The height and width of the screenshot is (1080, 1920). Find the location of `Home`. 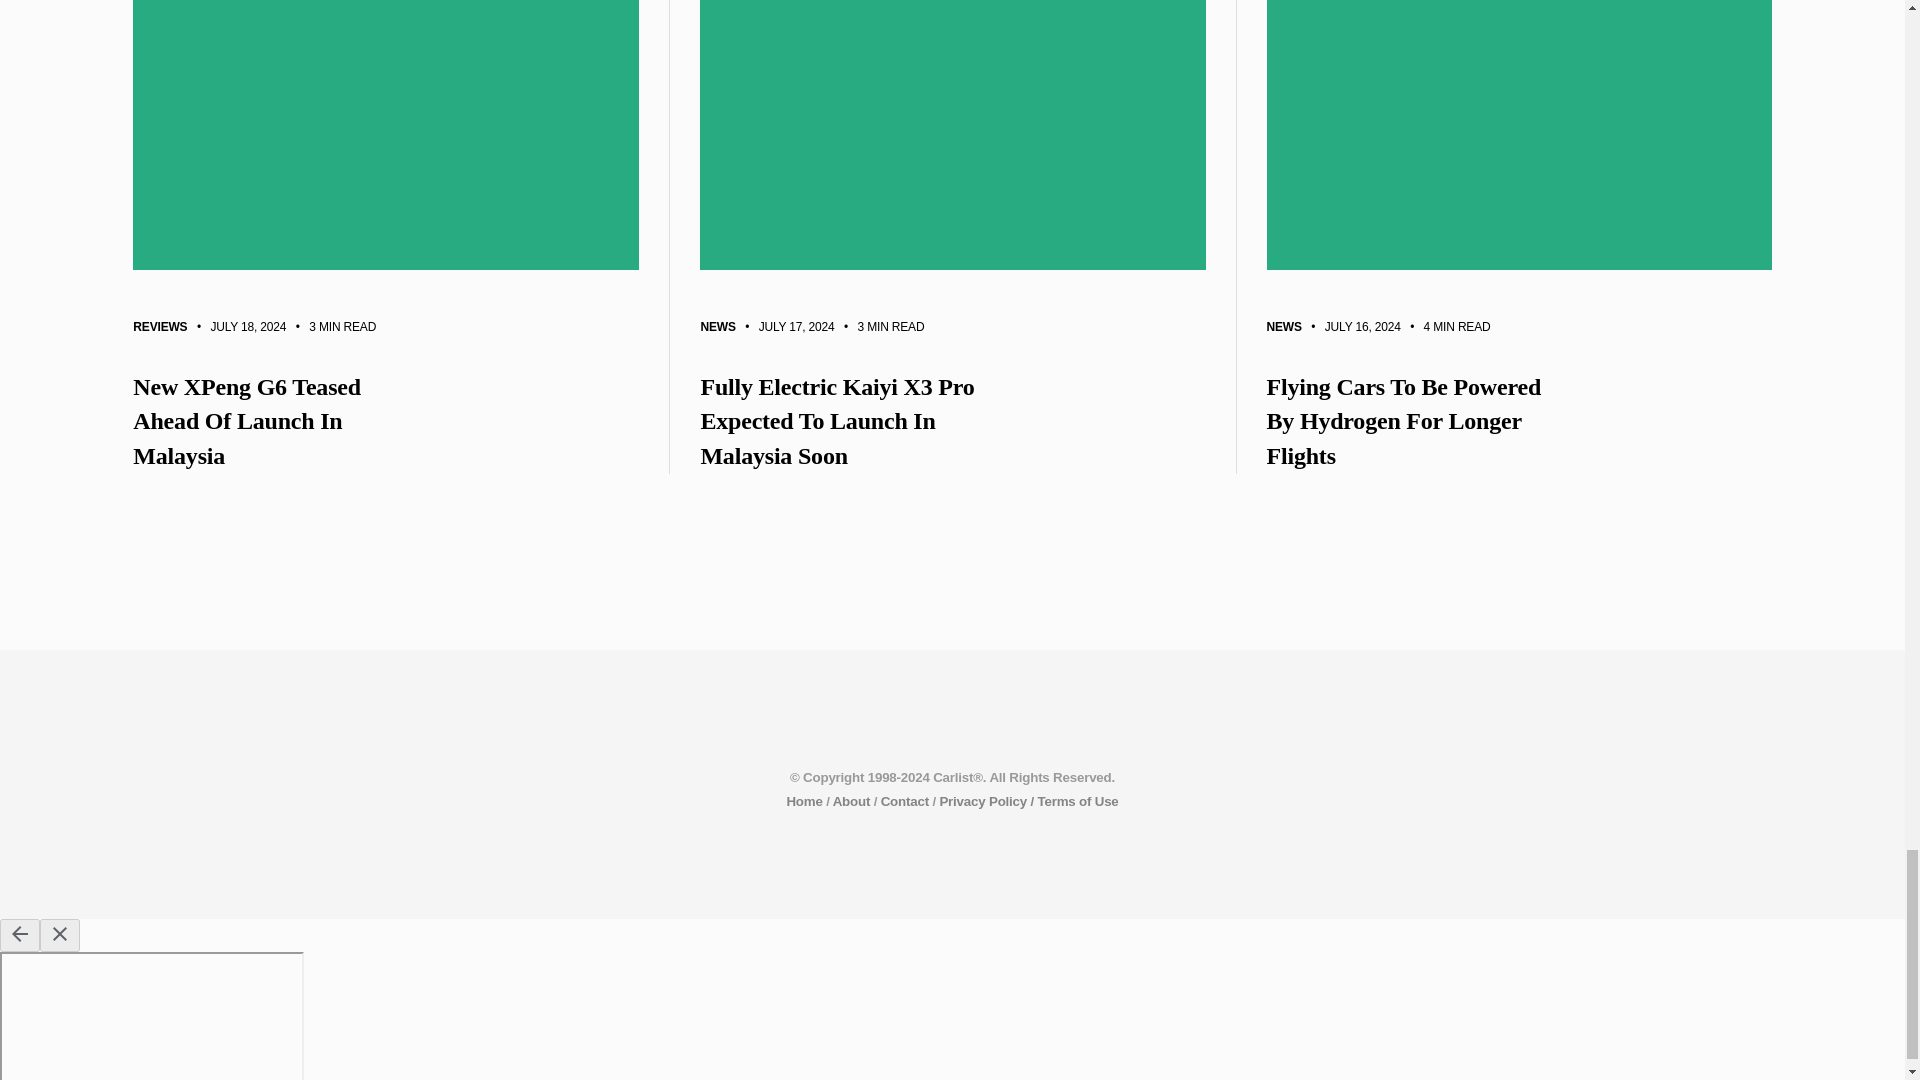

Home is located at coordinates (803, 800).